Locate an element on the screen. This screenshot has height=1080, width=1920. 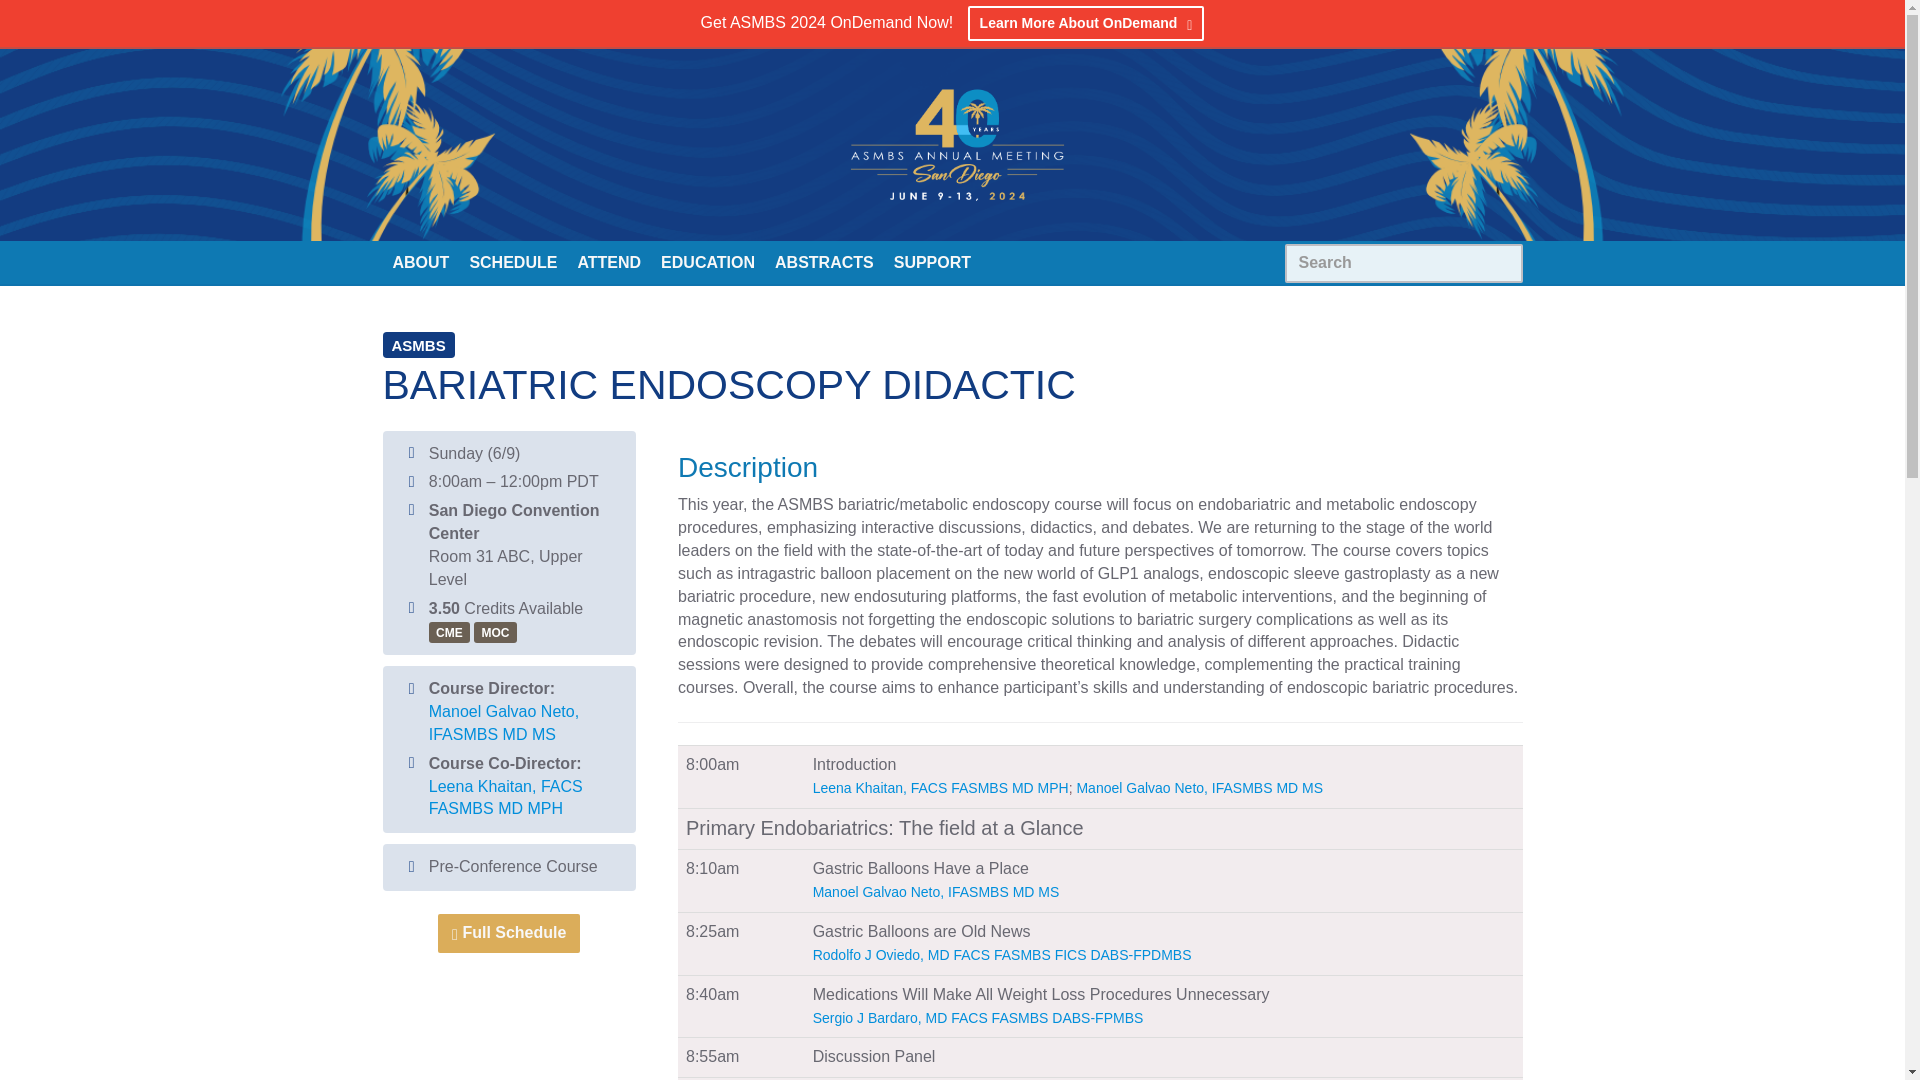
SCHEDULE is located at coordinates (512, 261).